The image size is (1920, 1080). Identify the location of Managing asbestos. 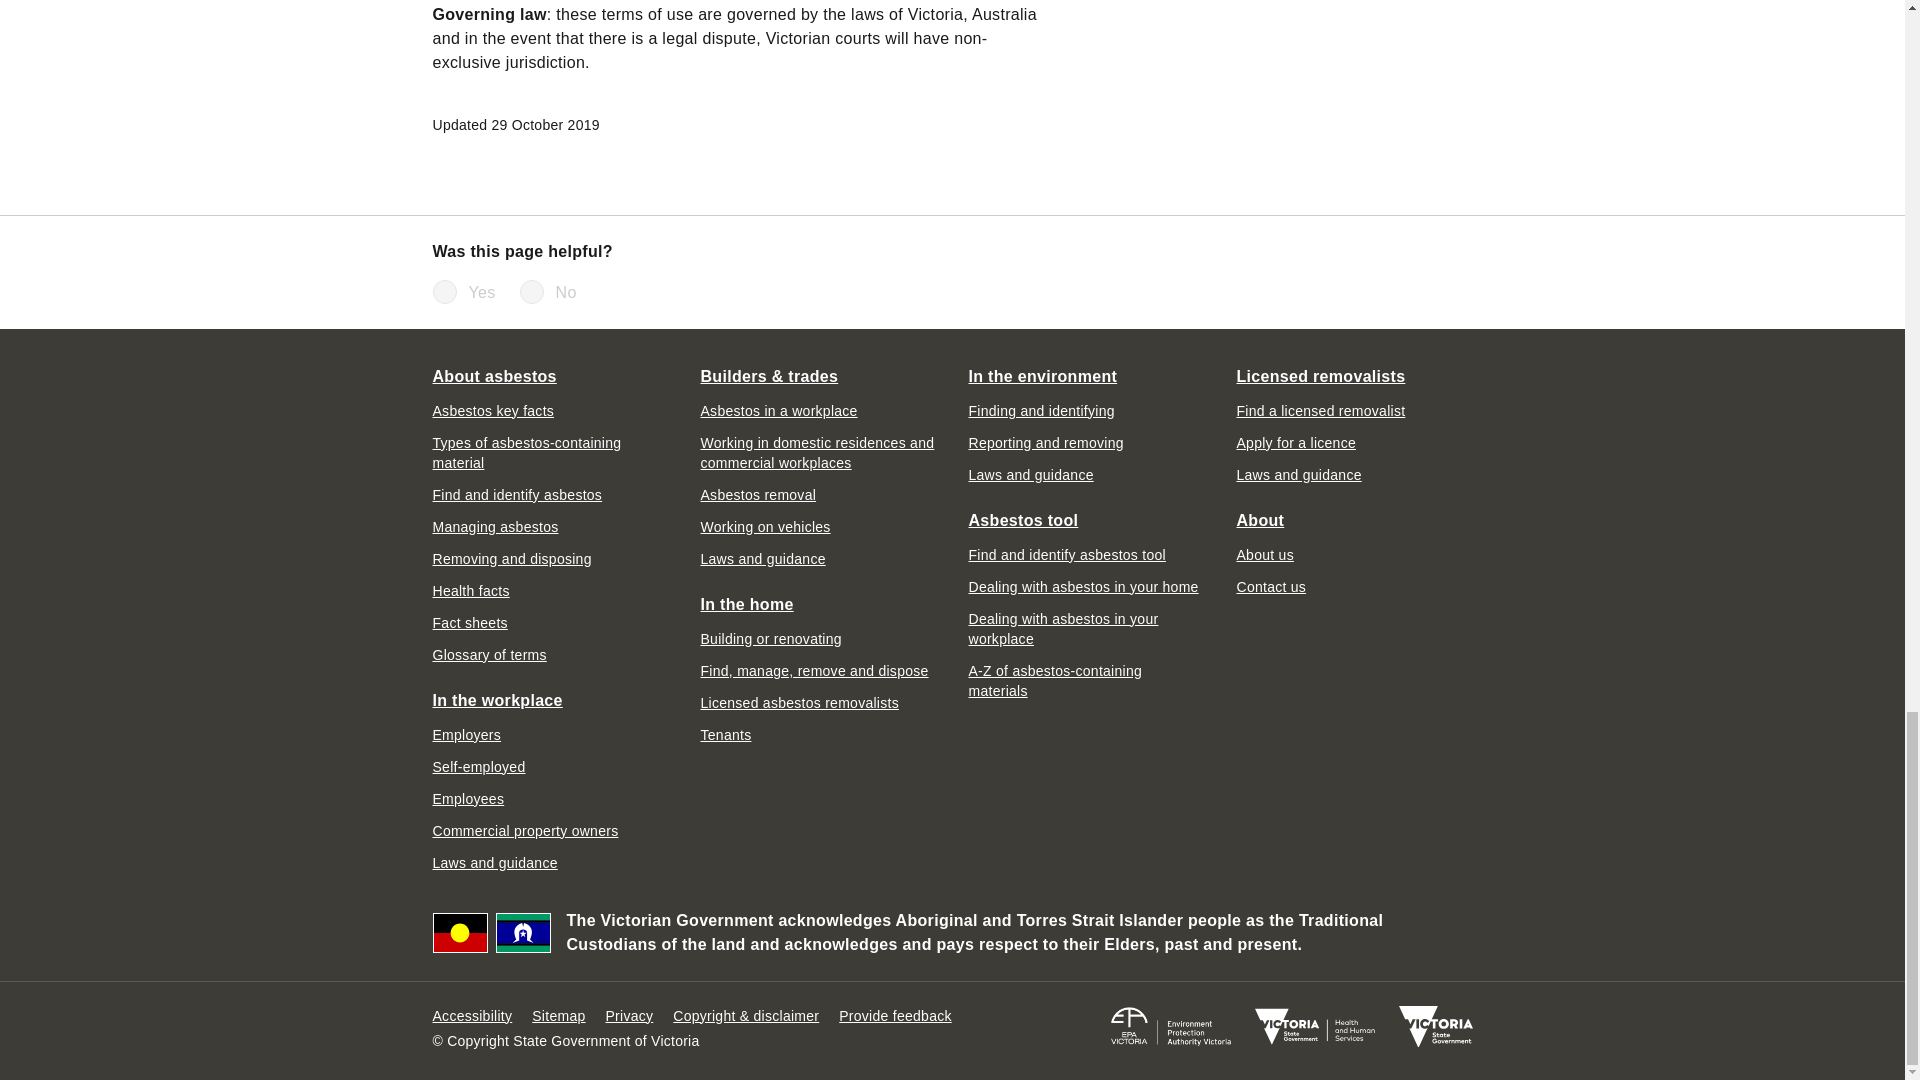
(495, 526).